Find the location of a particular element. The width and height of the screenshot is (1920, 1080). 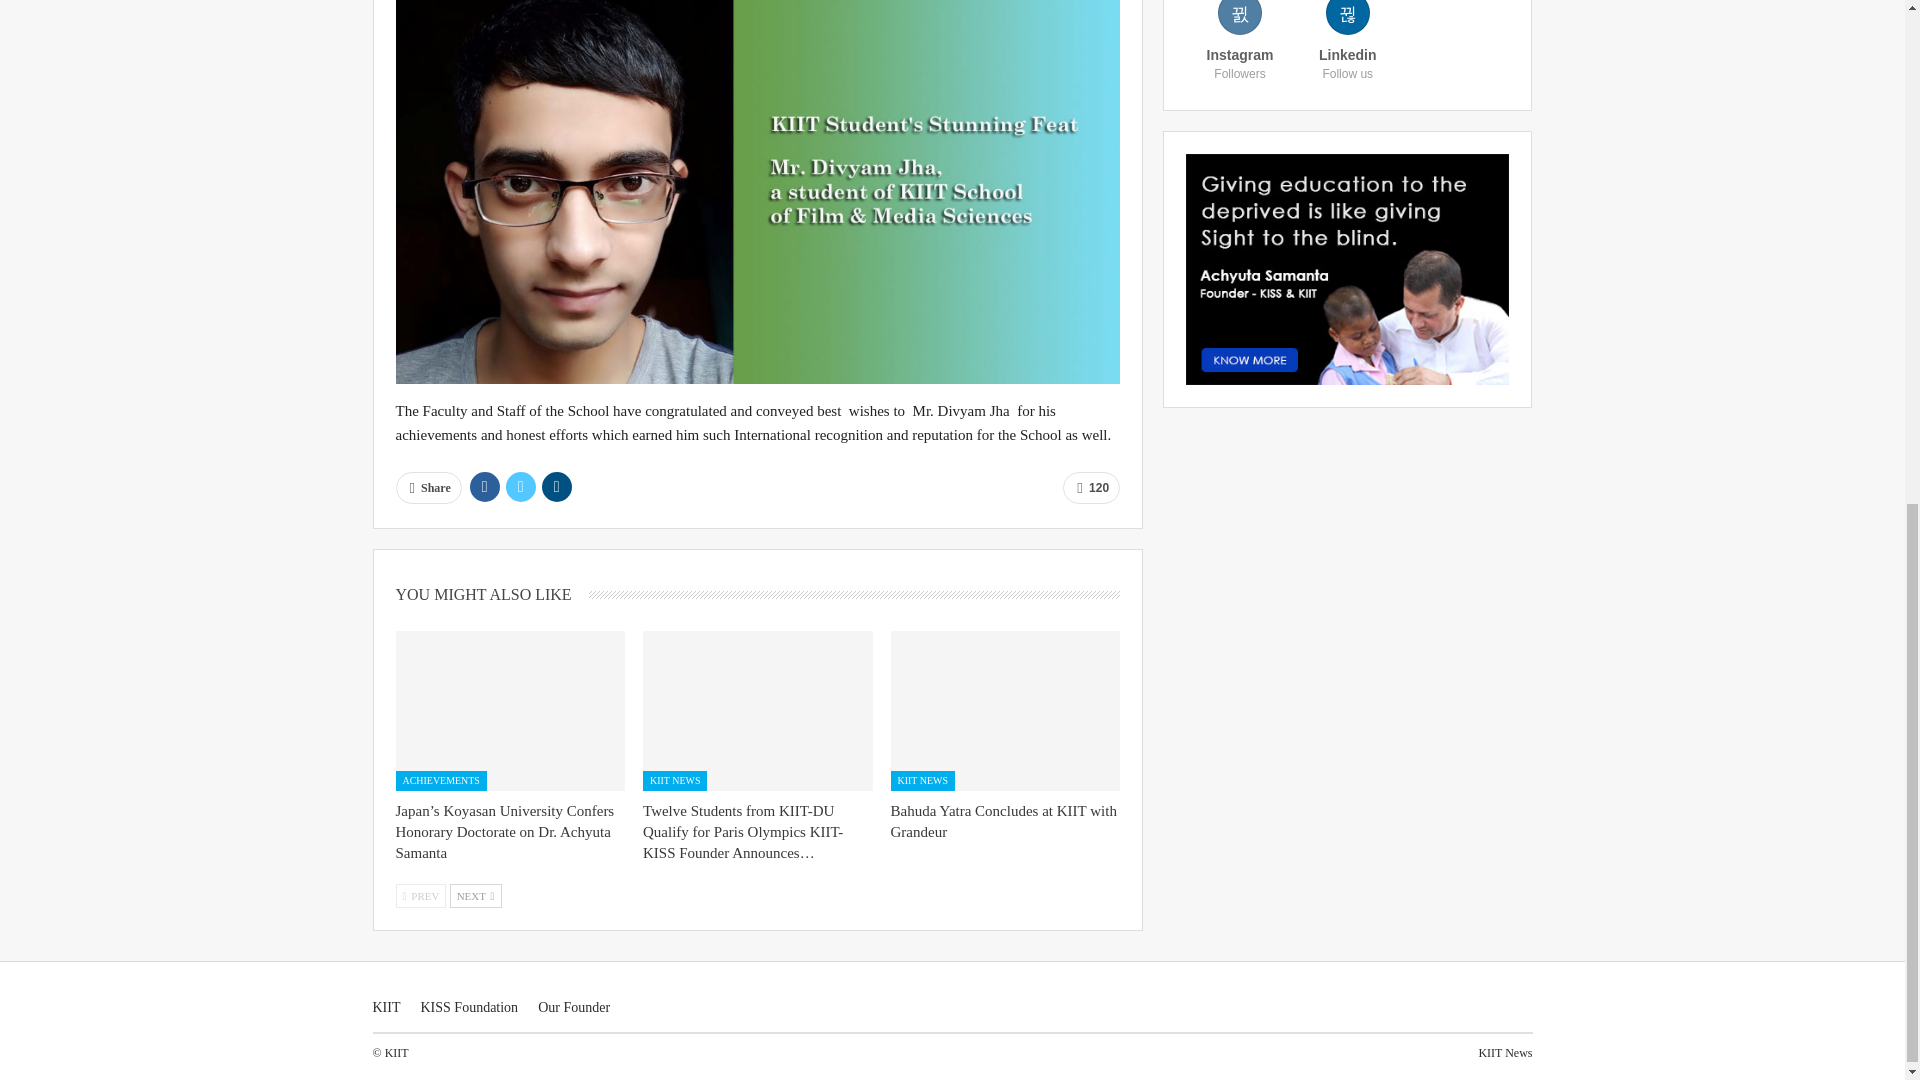

Bahuda Yatra Concludes at KIIT with Grandeur is located at coordinates (1004, 822).